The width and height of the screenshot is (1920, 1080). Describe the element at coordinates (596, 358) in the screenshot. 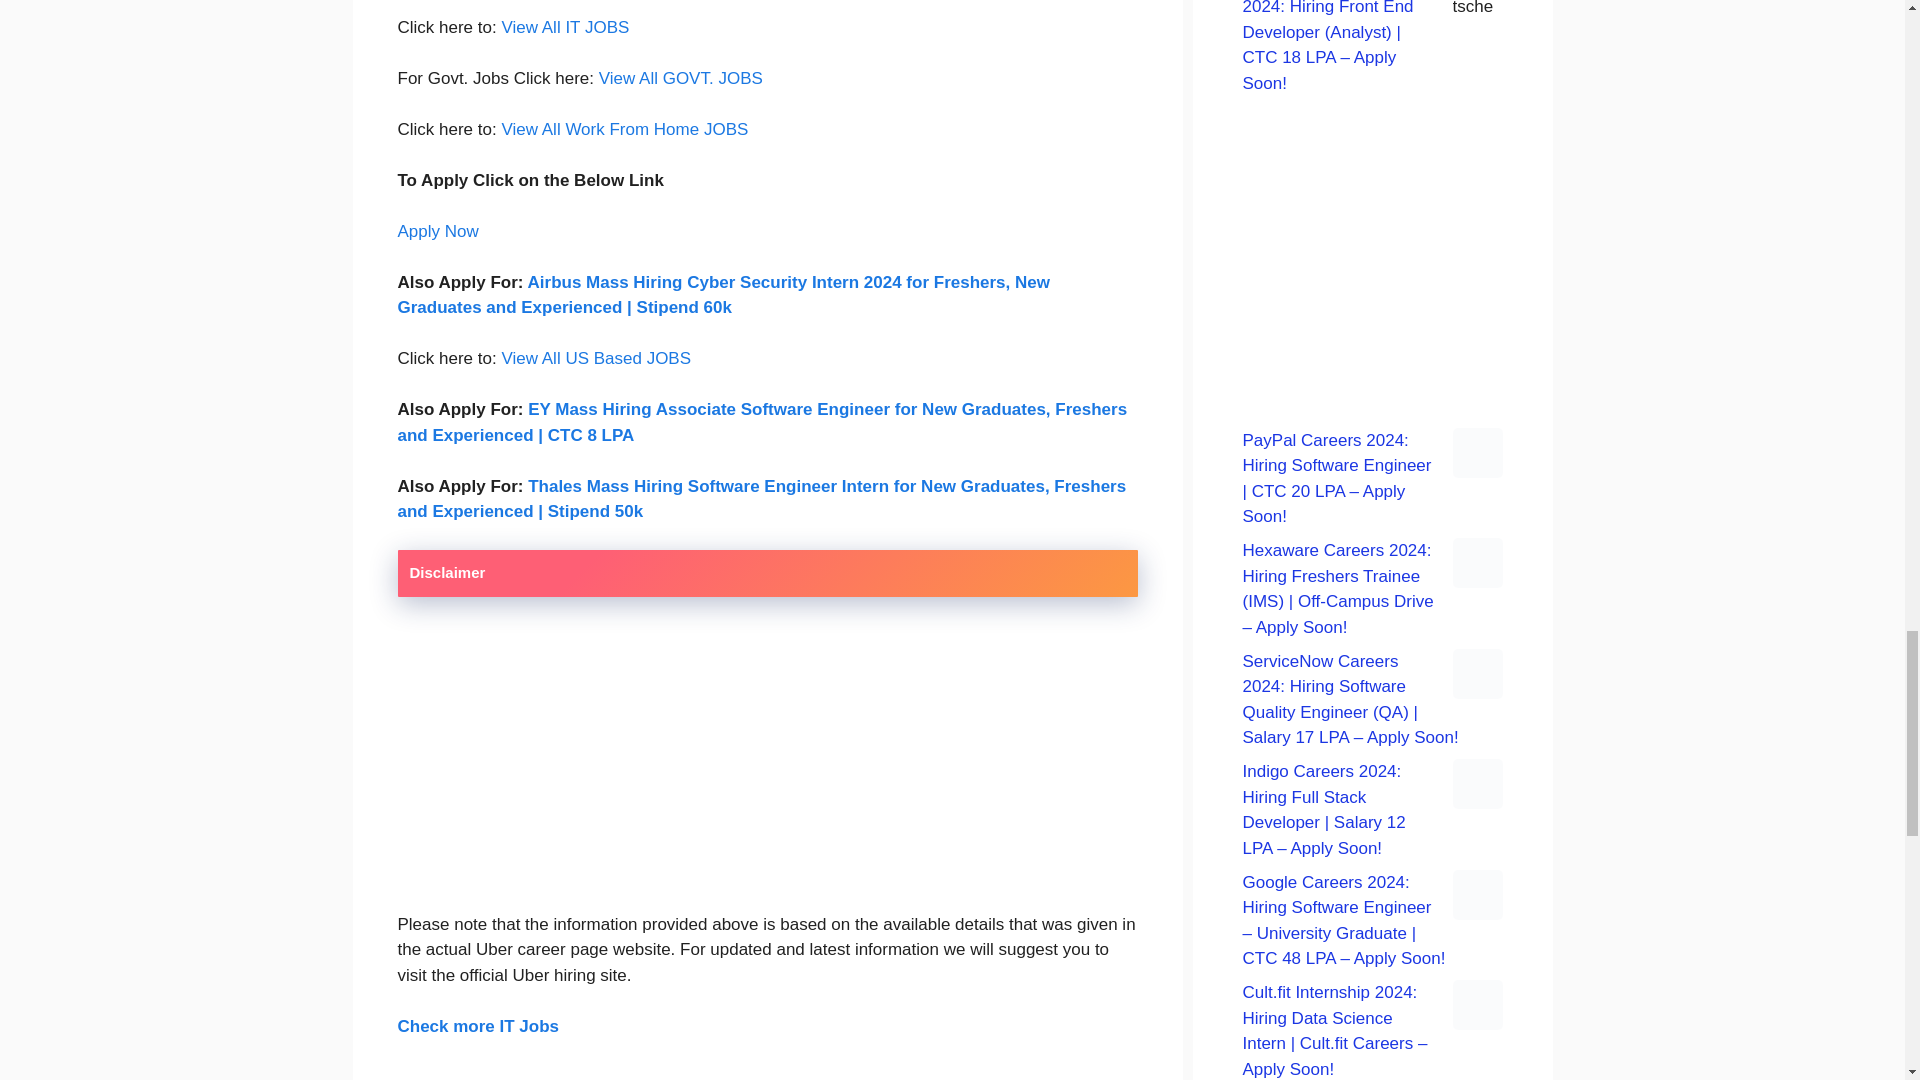

I see `View All US Based JOBS` at that location.